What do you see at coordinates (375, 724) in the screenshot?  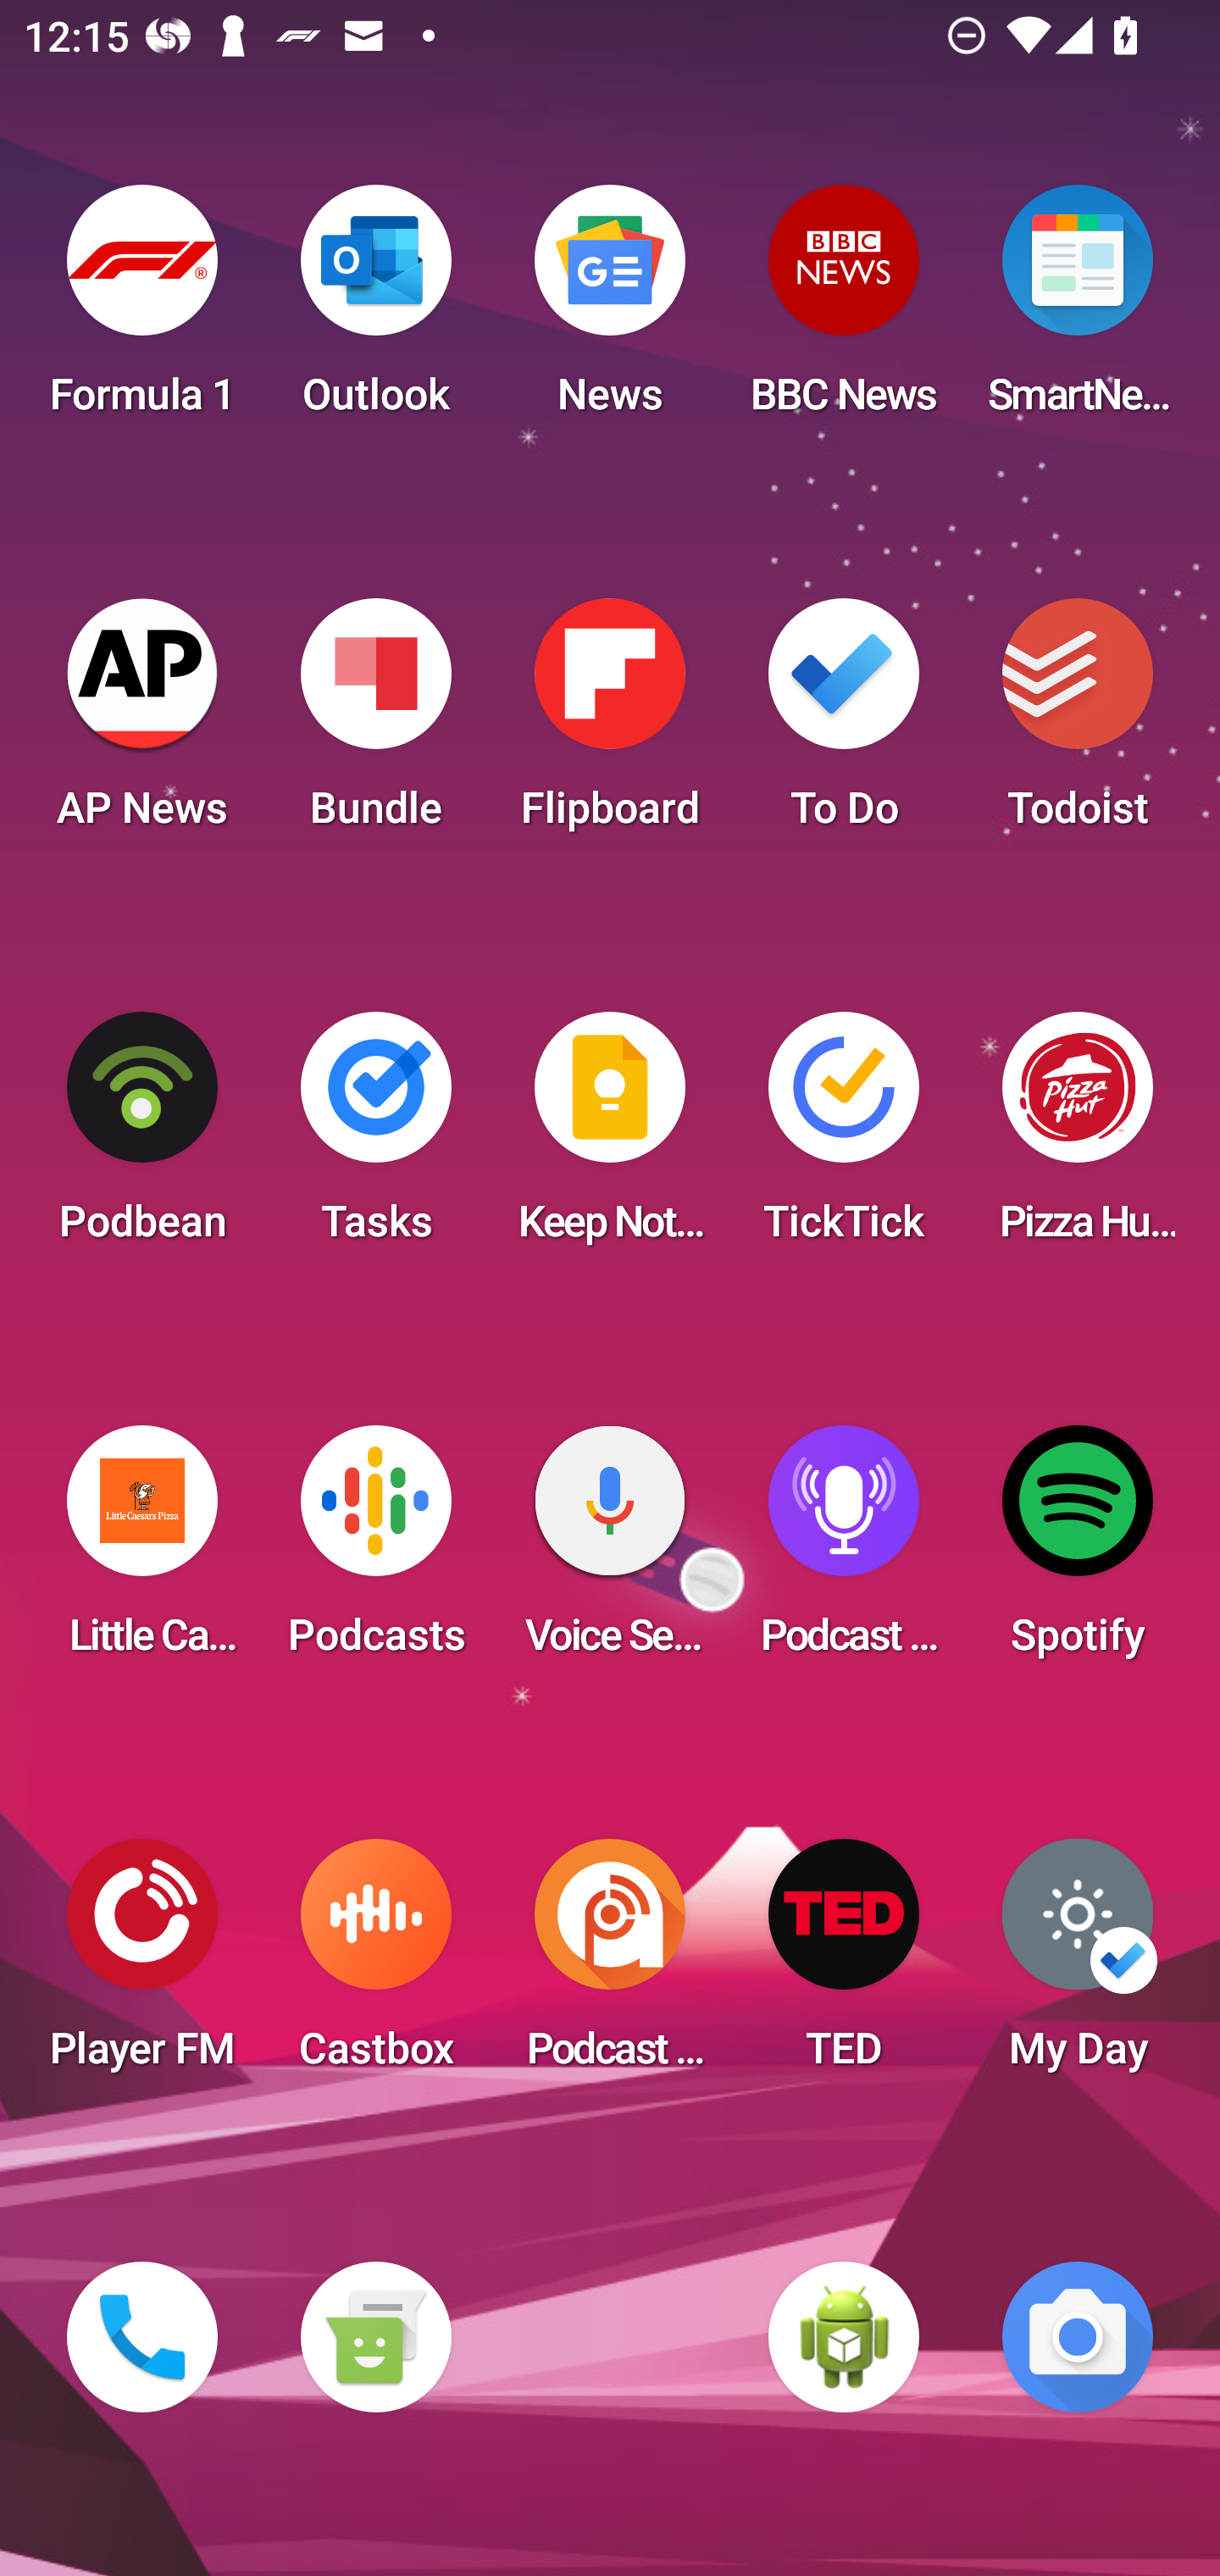 I see `Bundle` at bounding box center [375, 724].